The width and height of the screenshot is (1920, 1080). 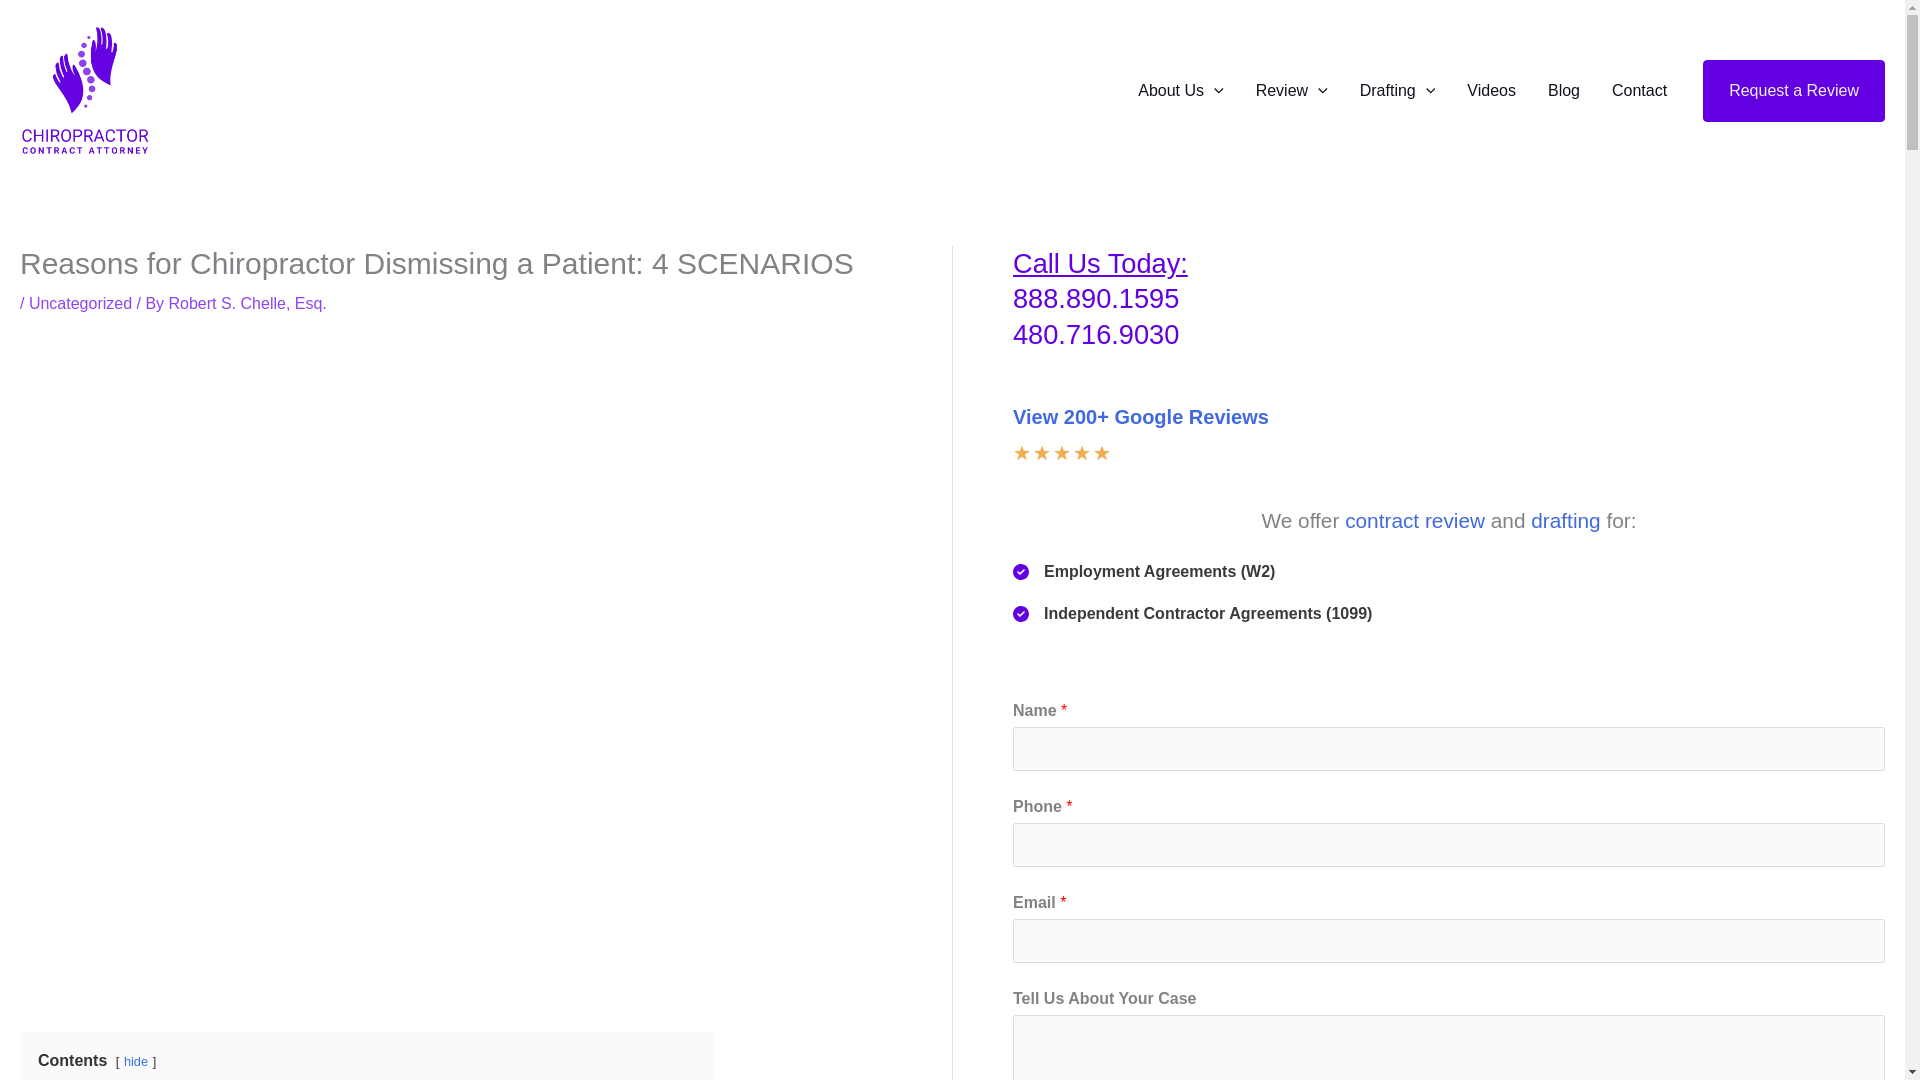 What do you see at coordinates (1492, 91) in the screenshot?
I see `Videos` at bounding box center [1492, 91].